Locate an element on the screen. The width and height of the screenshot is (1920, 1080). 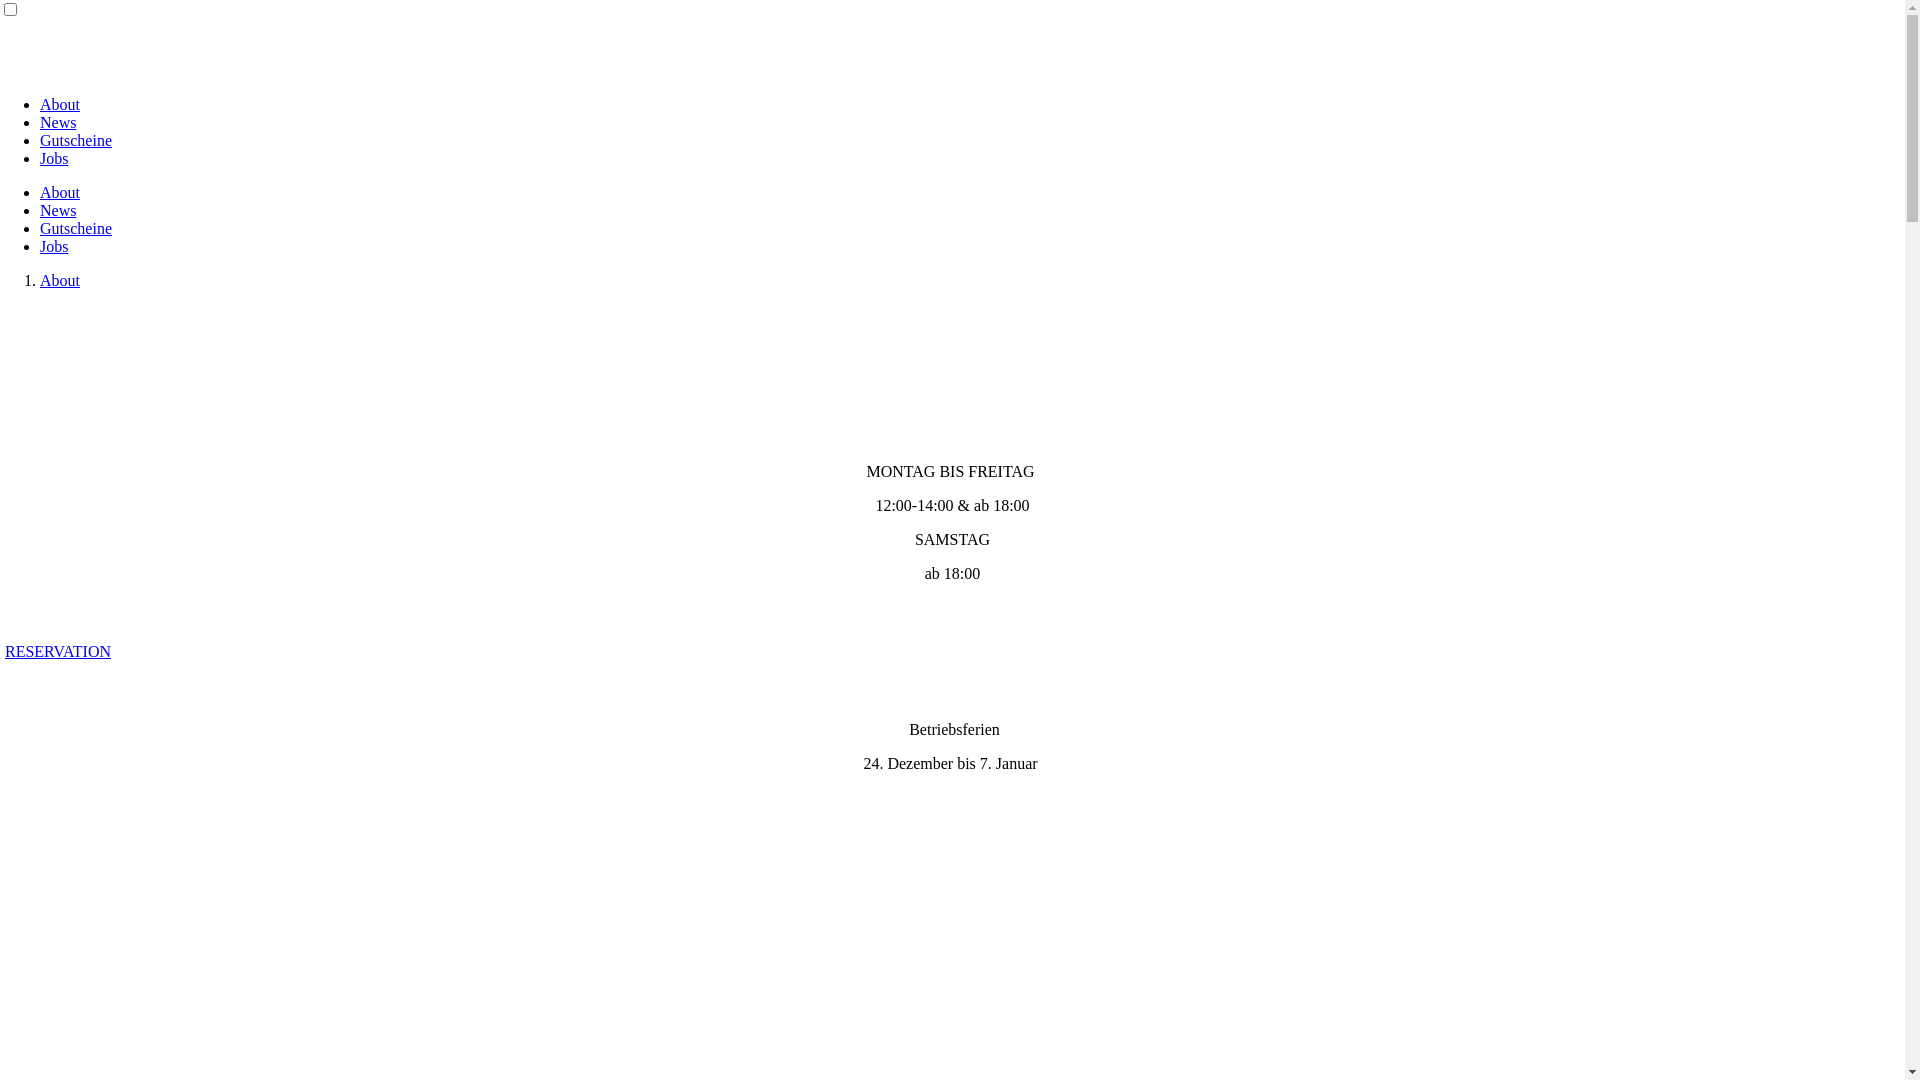
About is located at coordinates (60, 192).